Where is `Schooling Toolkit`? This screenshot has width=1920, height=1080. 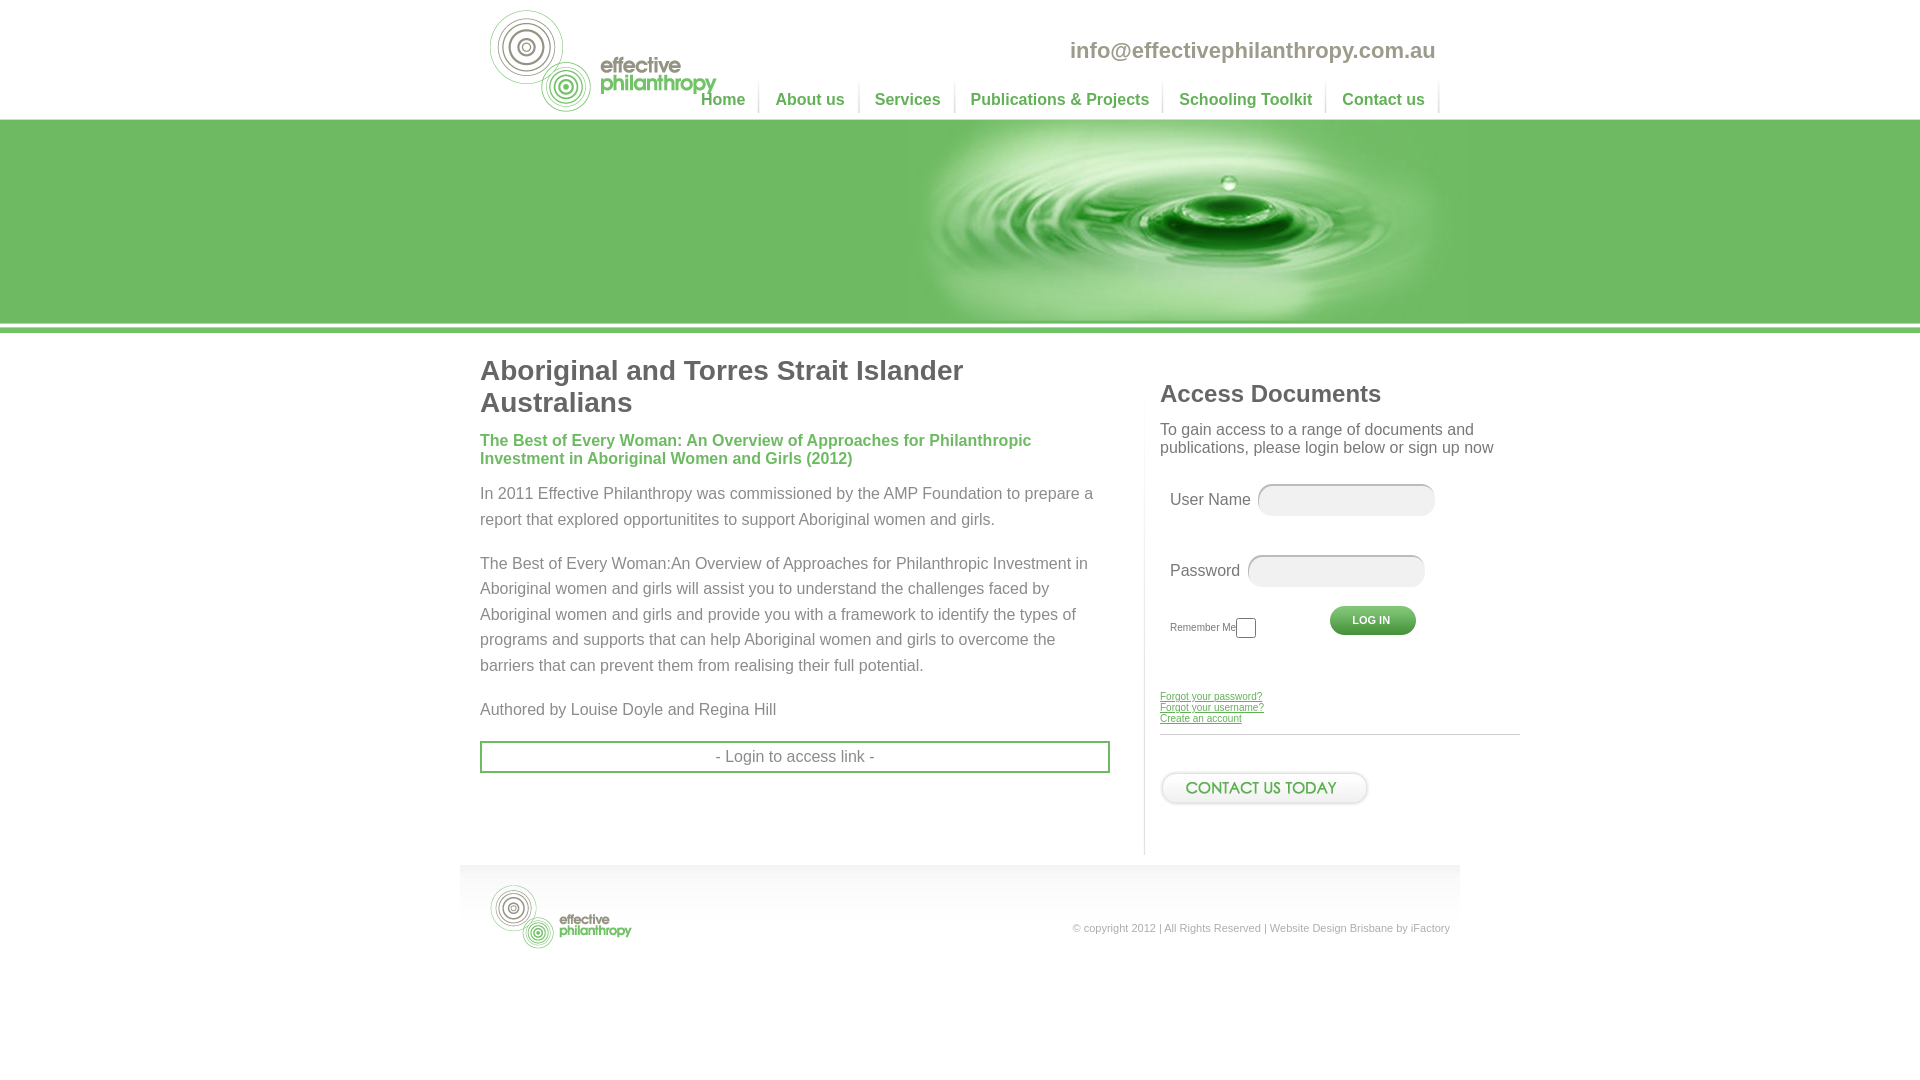 Schooling Toolkit is located at coordinates (1246, 97).